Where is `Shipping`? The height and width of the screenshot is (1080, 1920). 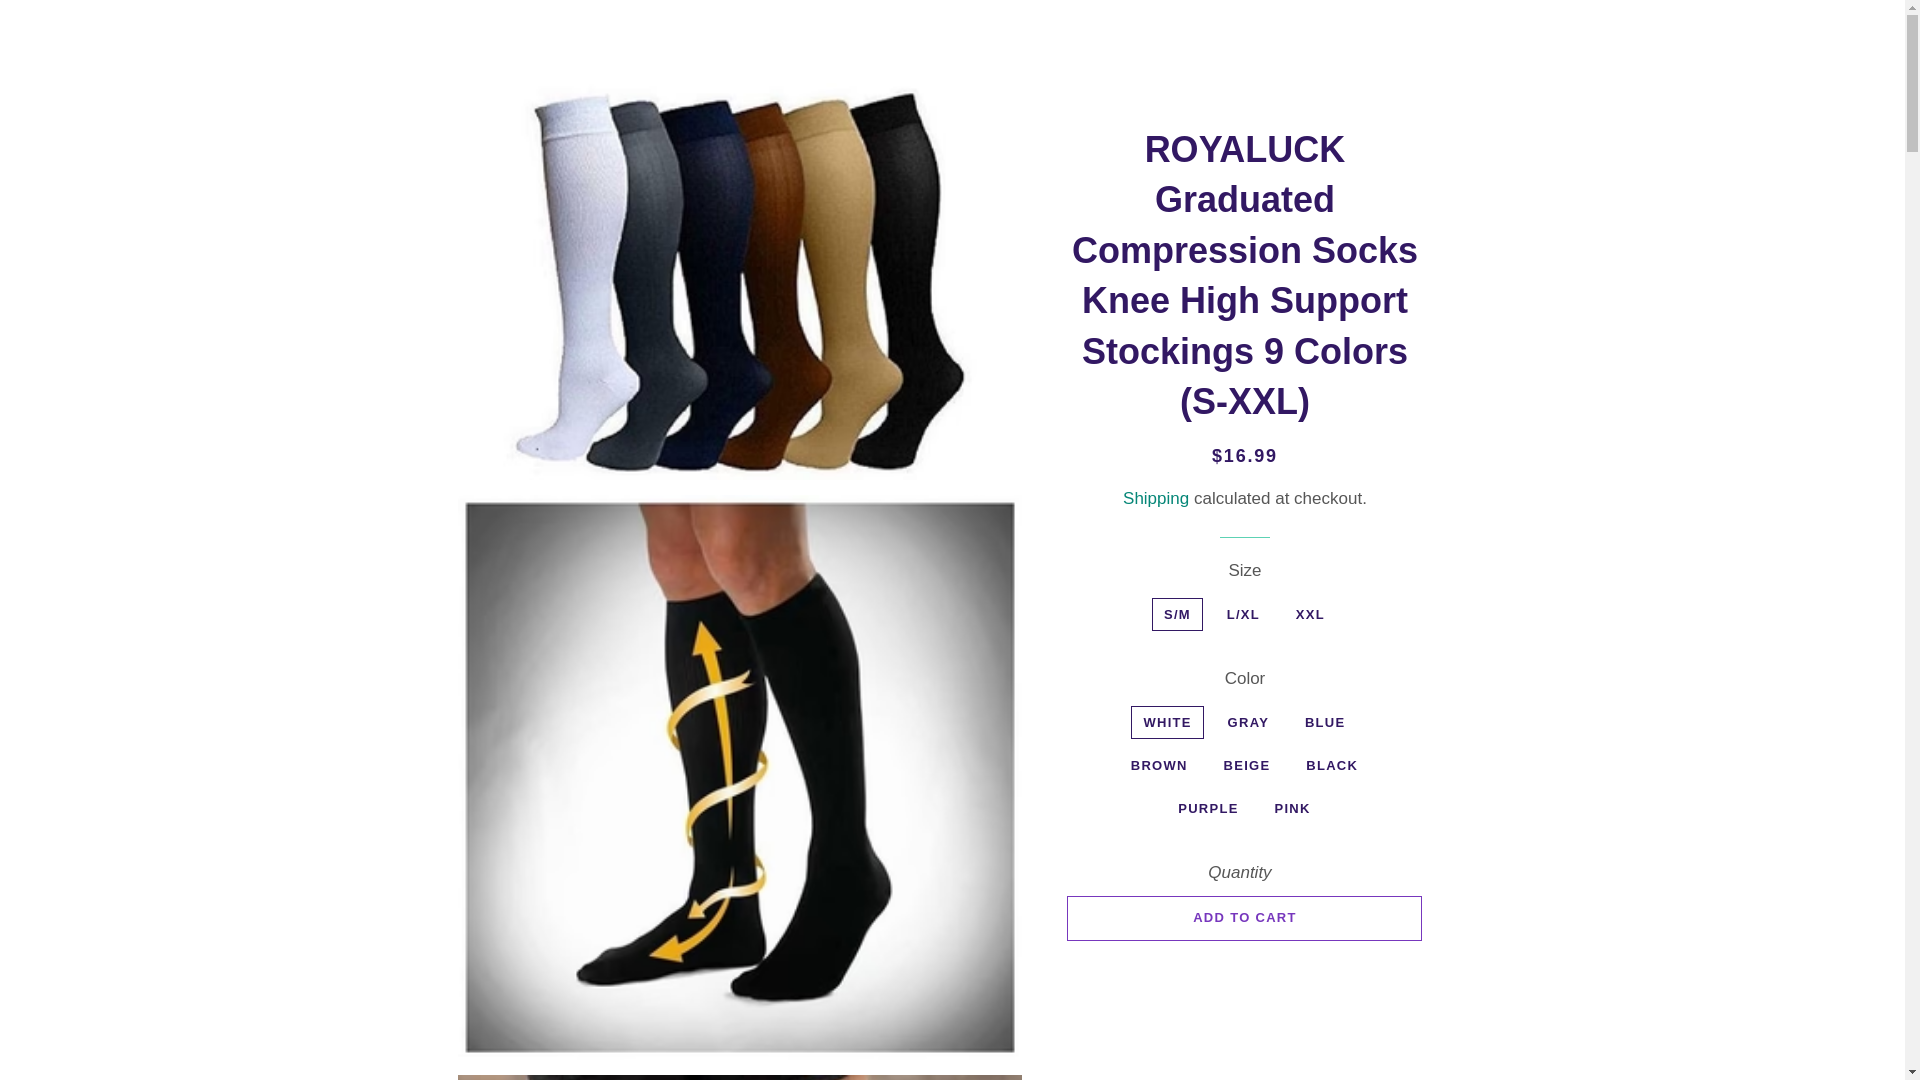 Shipping is located at coordinates (1156, 498).